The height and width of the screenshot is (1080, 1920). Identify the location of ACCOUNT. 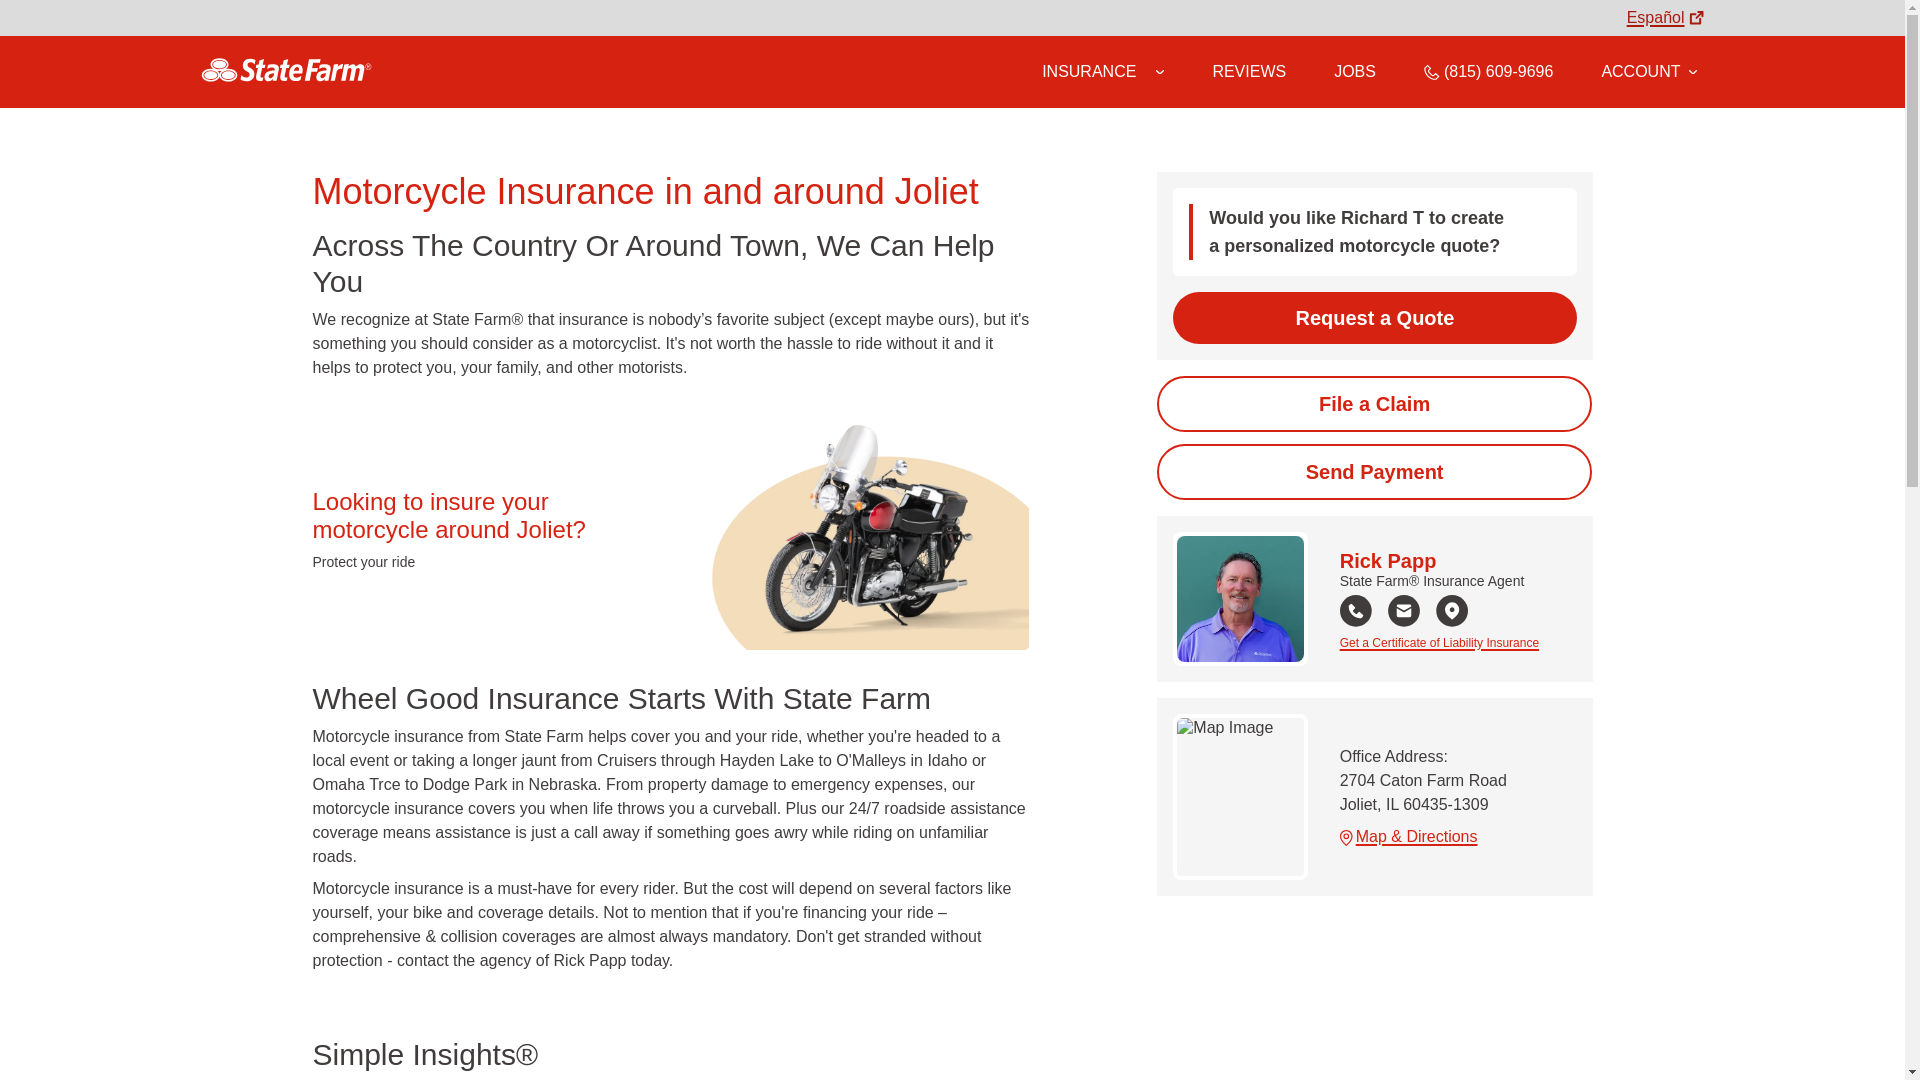
(1648, 71).